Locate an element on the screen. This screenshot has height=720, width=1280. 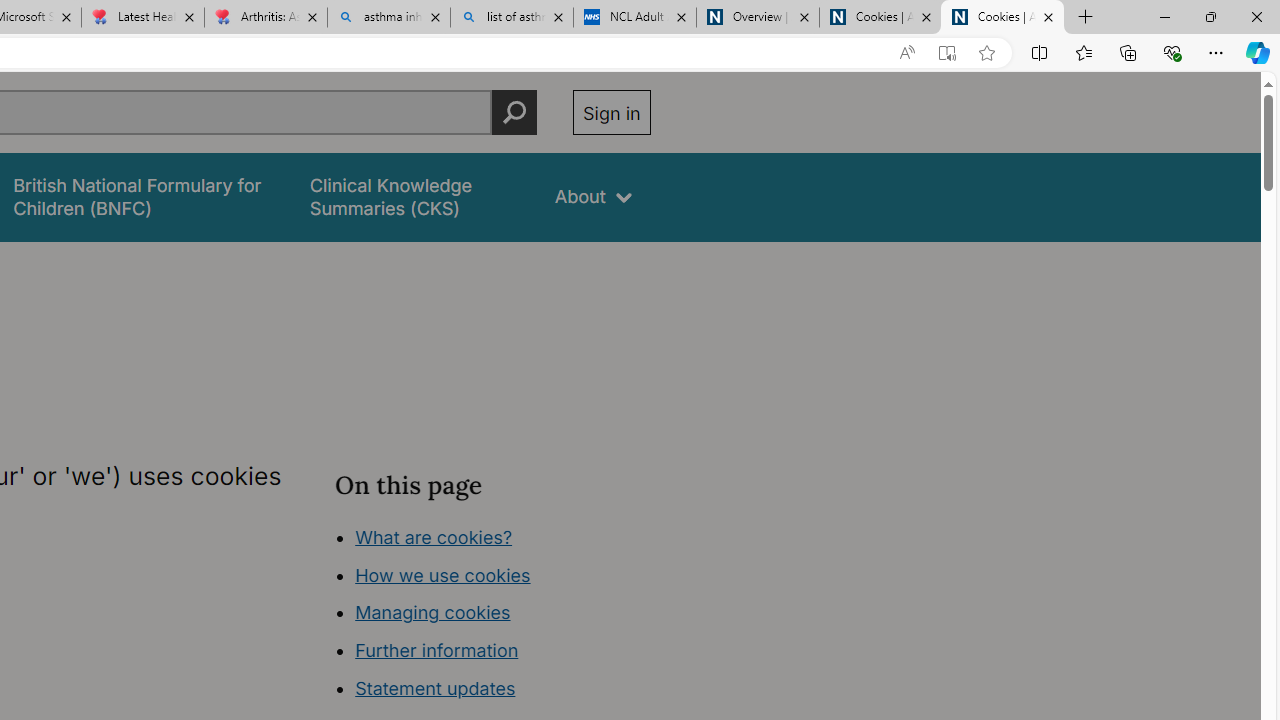
list of asthma inhalers uk - Search is located at coordinates (512, 18).